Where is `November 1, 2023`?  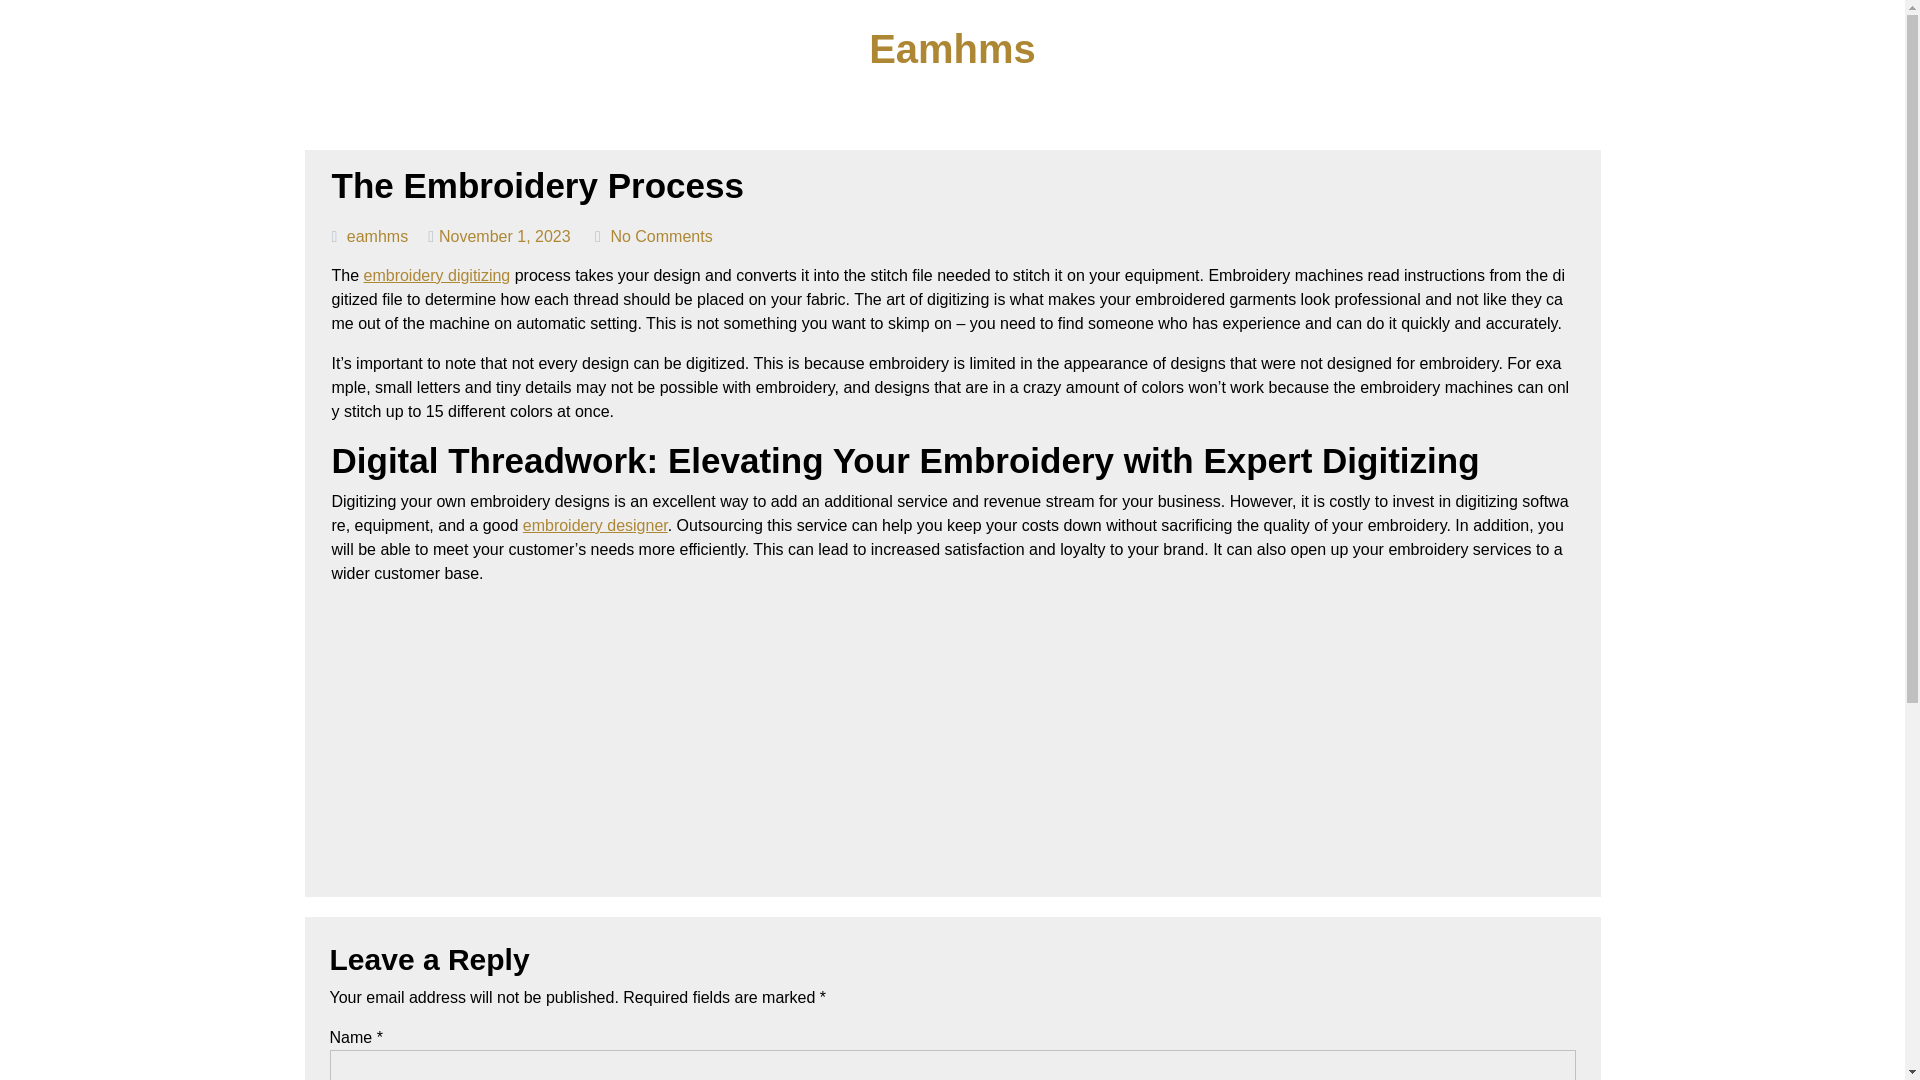
November 1, 2023 is located at coordinates (504, 236).